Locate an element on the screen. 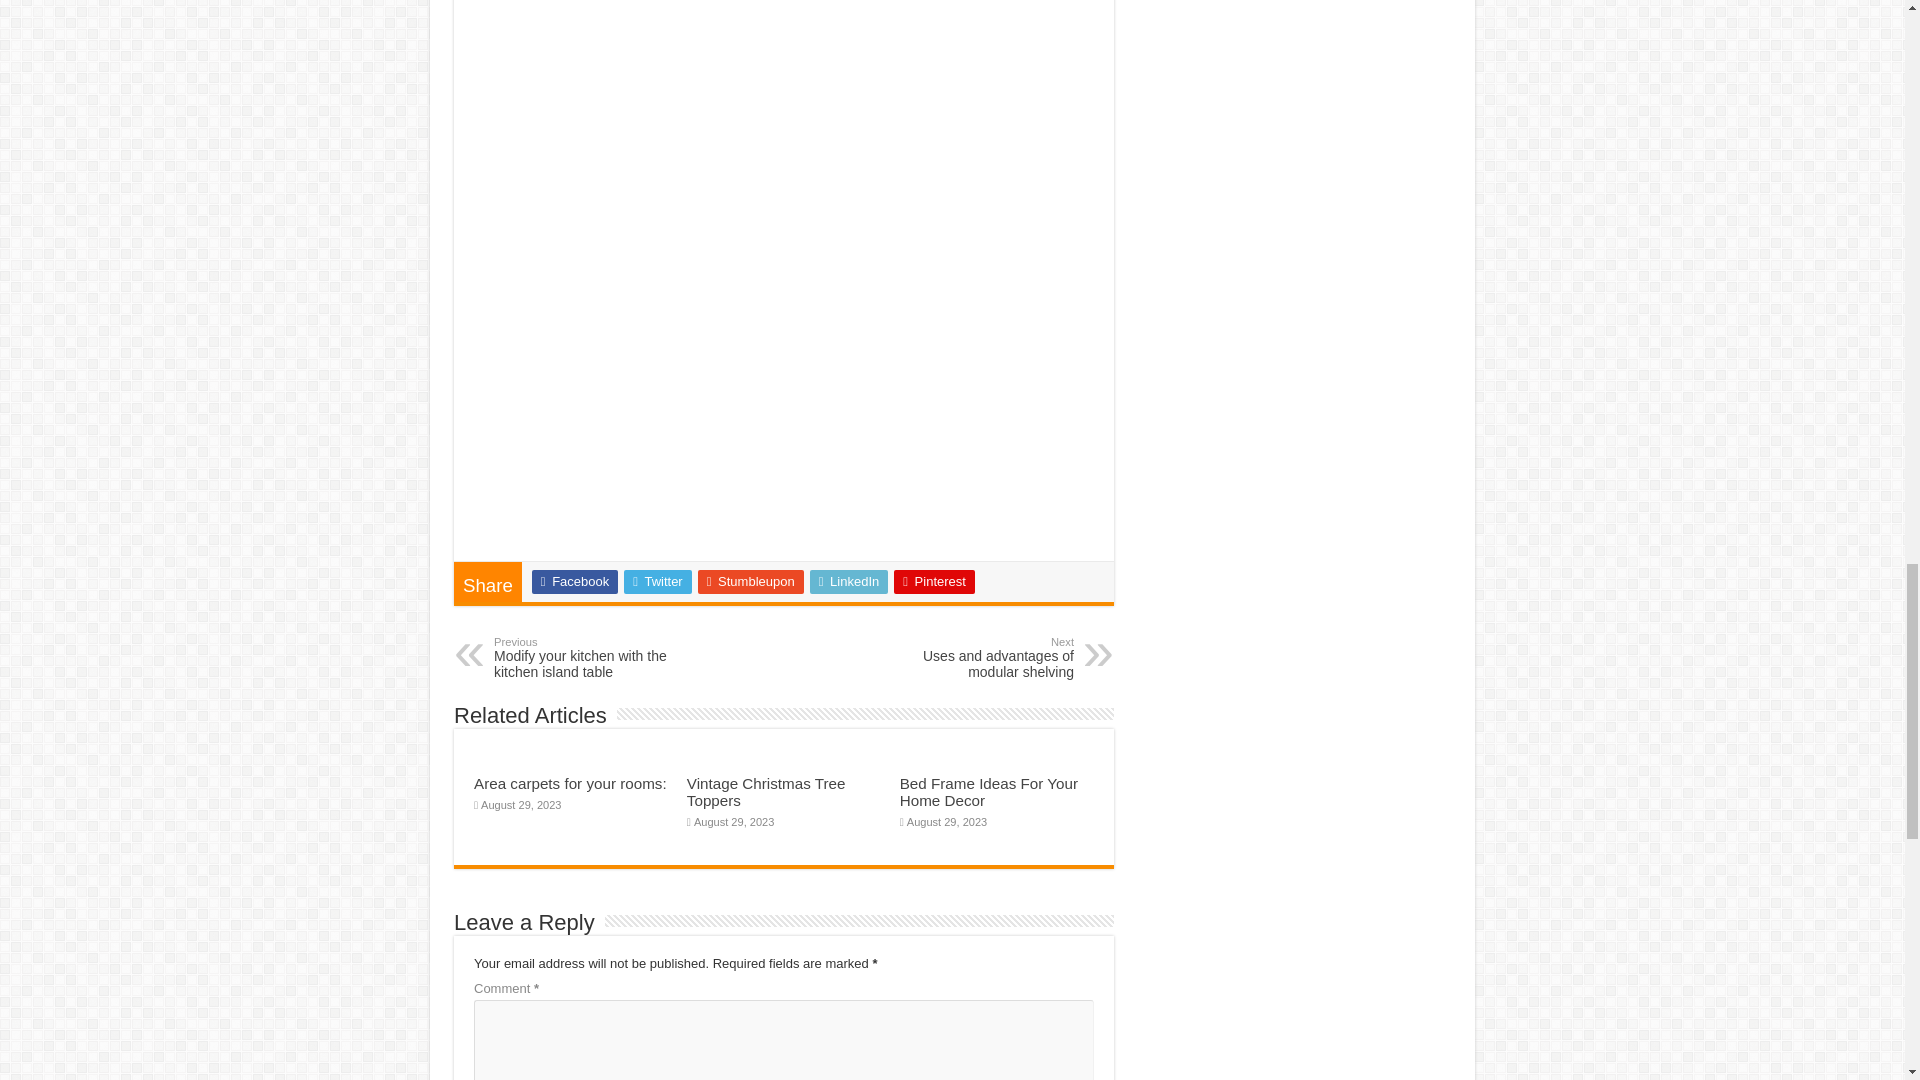 Image resolution: width=1920 pixels, height=1080 pixels. Pinterest is located at coordinates (751, 582).